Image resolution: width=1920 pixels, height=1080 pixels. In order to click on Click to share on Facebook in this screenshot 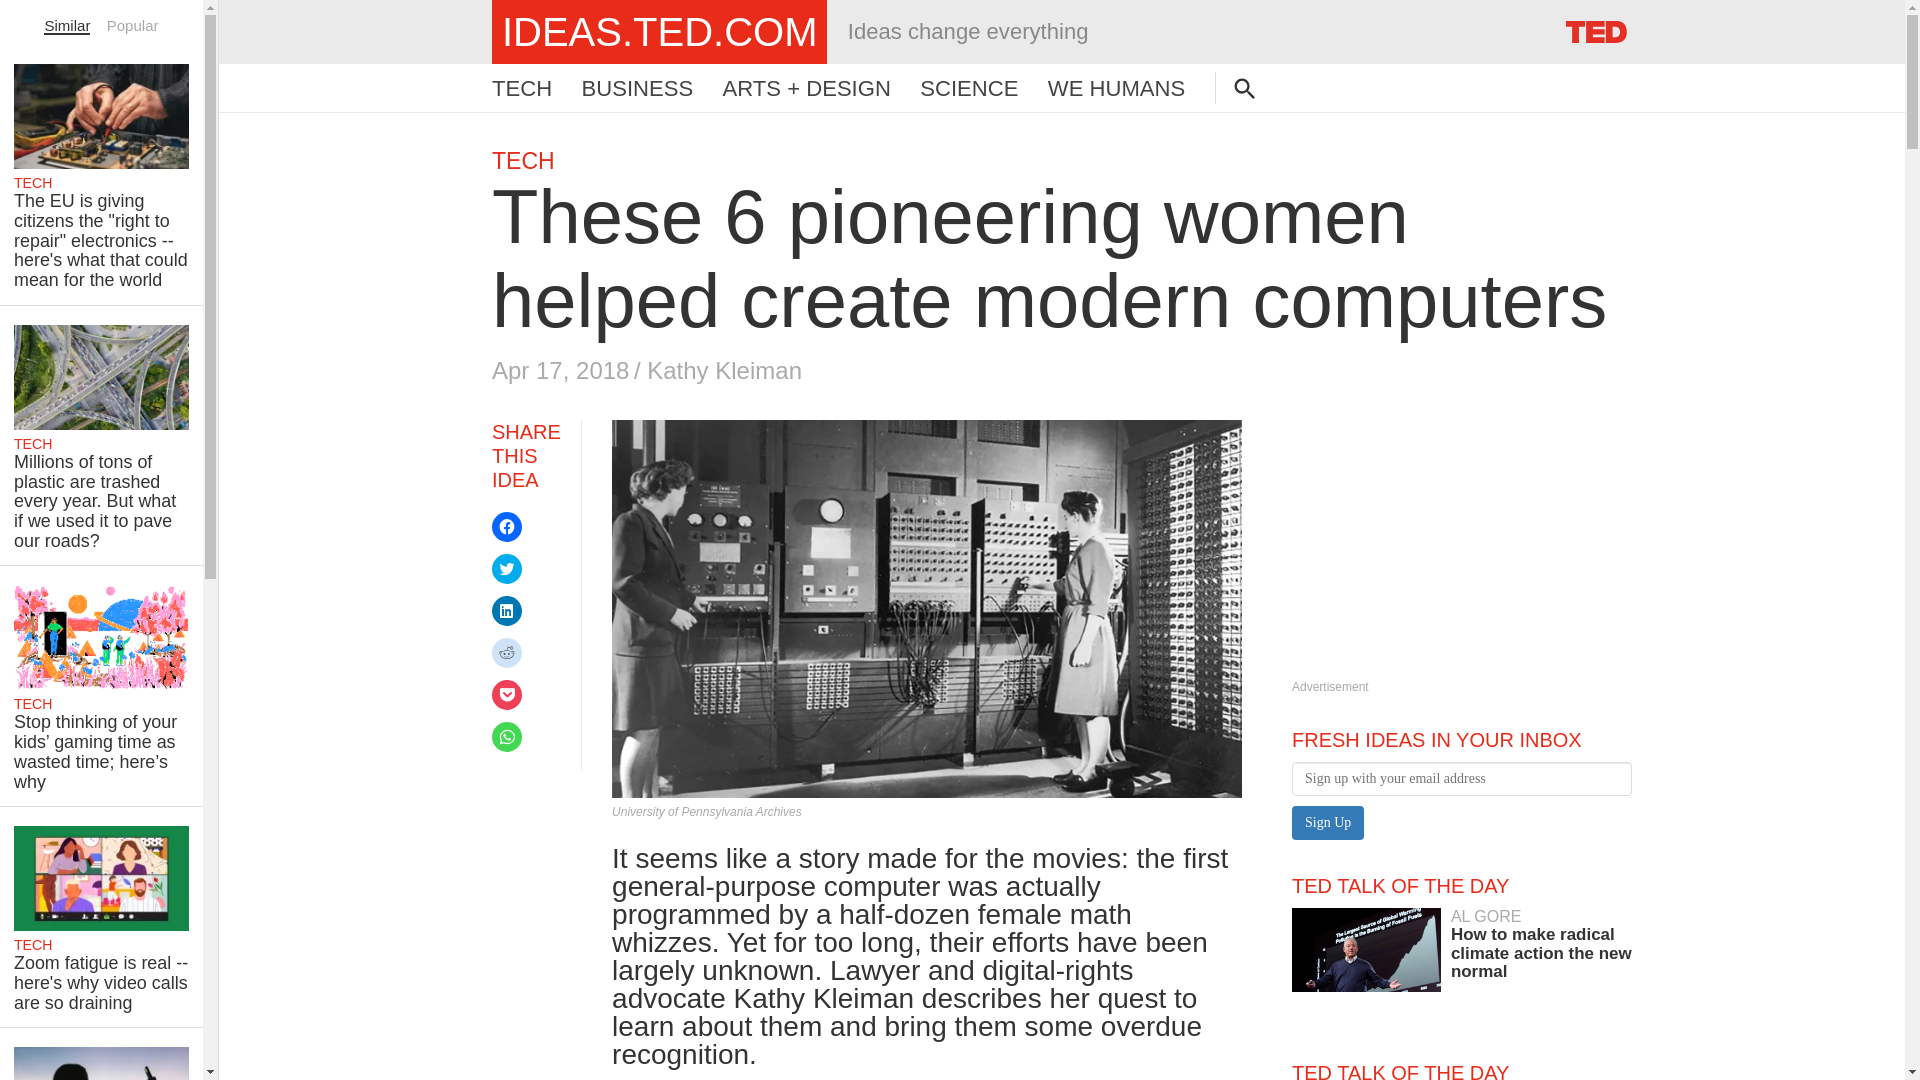, I will do `click(506, 526)`.